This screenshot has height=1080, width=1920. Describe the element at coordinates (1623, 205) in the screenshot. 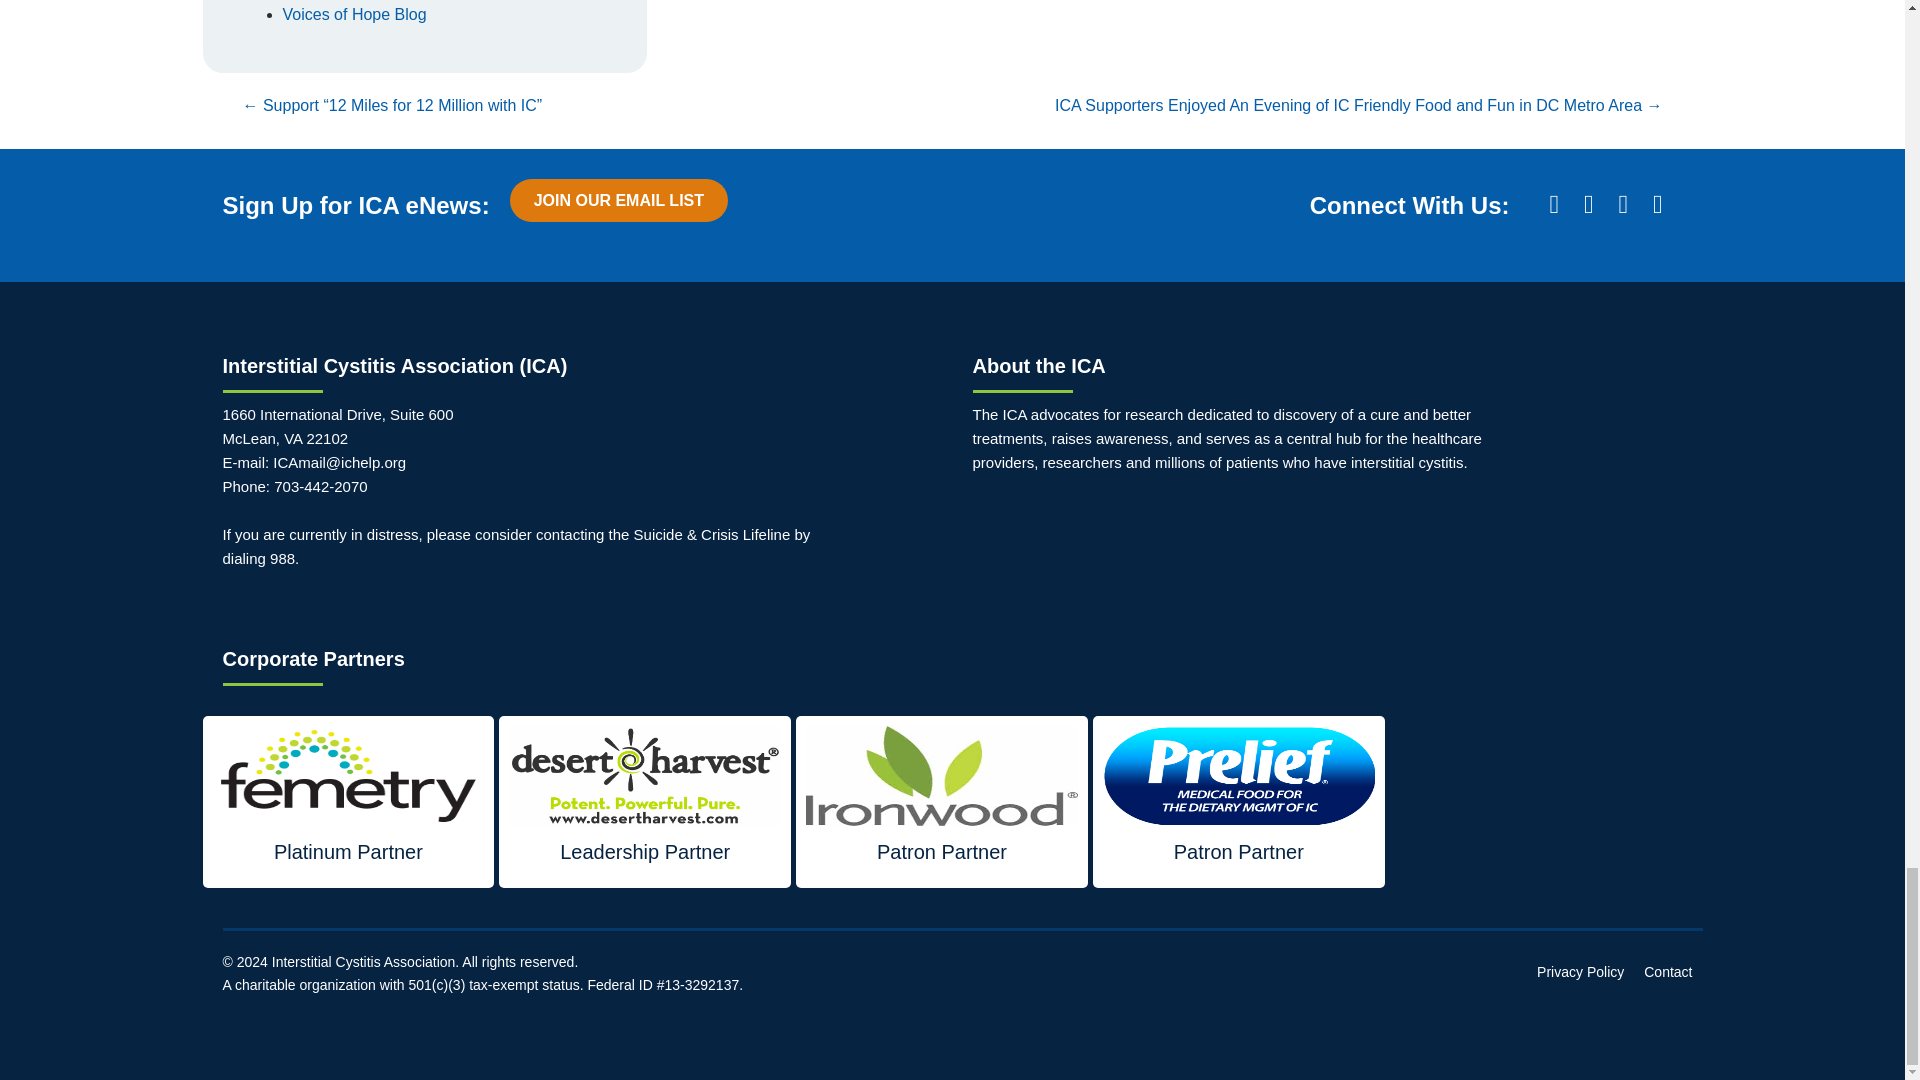

I see `Instagram` at that location.